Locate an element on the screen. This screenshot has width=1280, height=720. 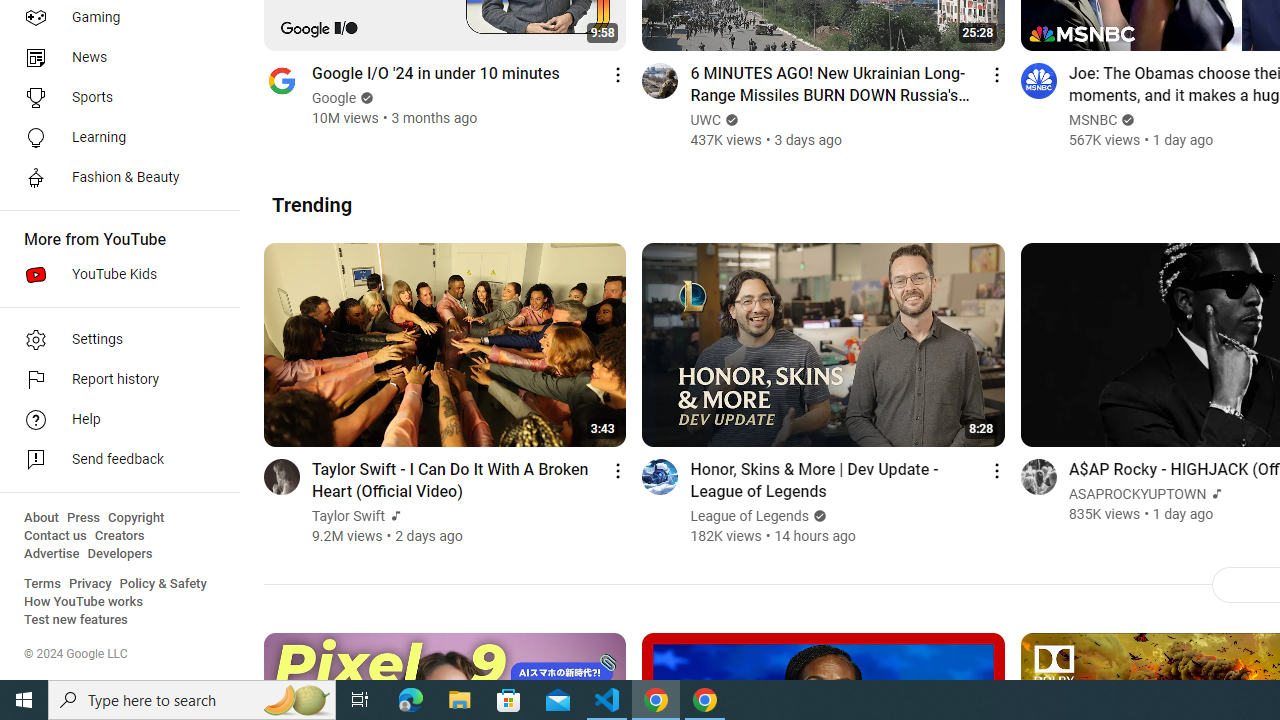
How YouTube works is located at coordinates (84, 602).